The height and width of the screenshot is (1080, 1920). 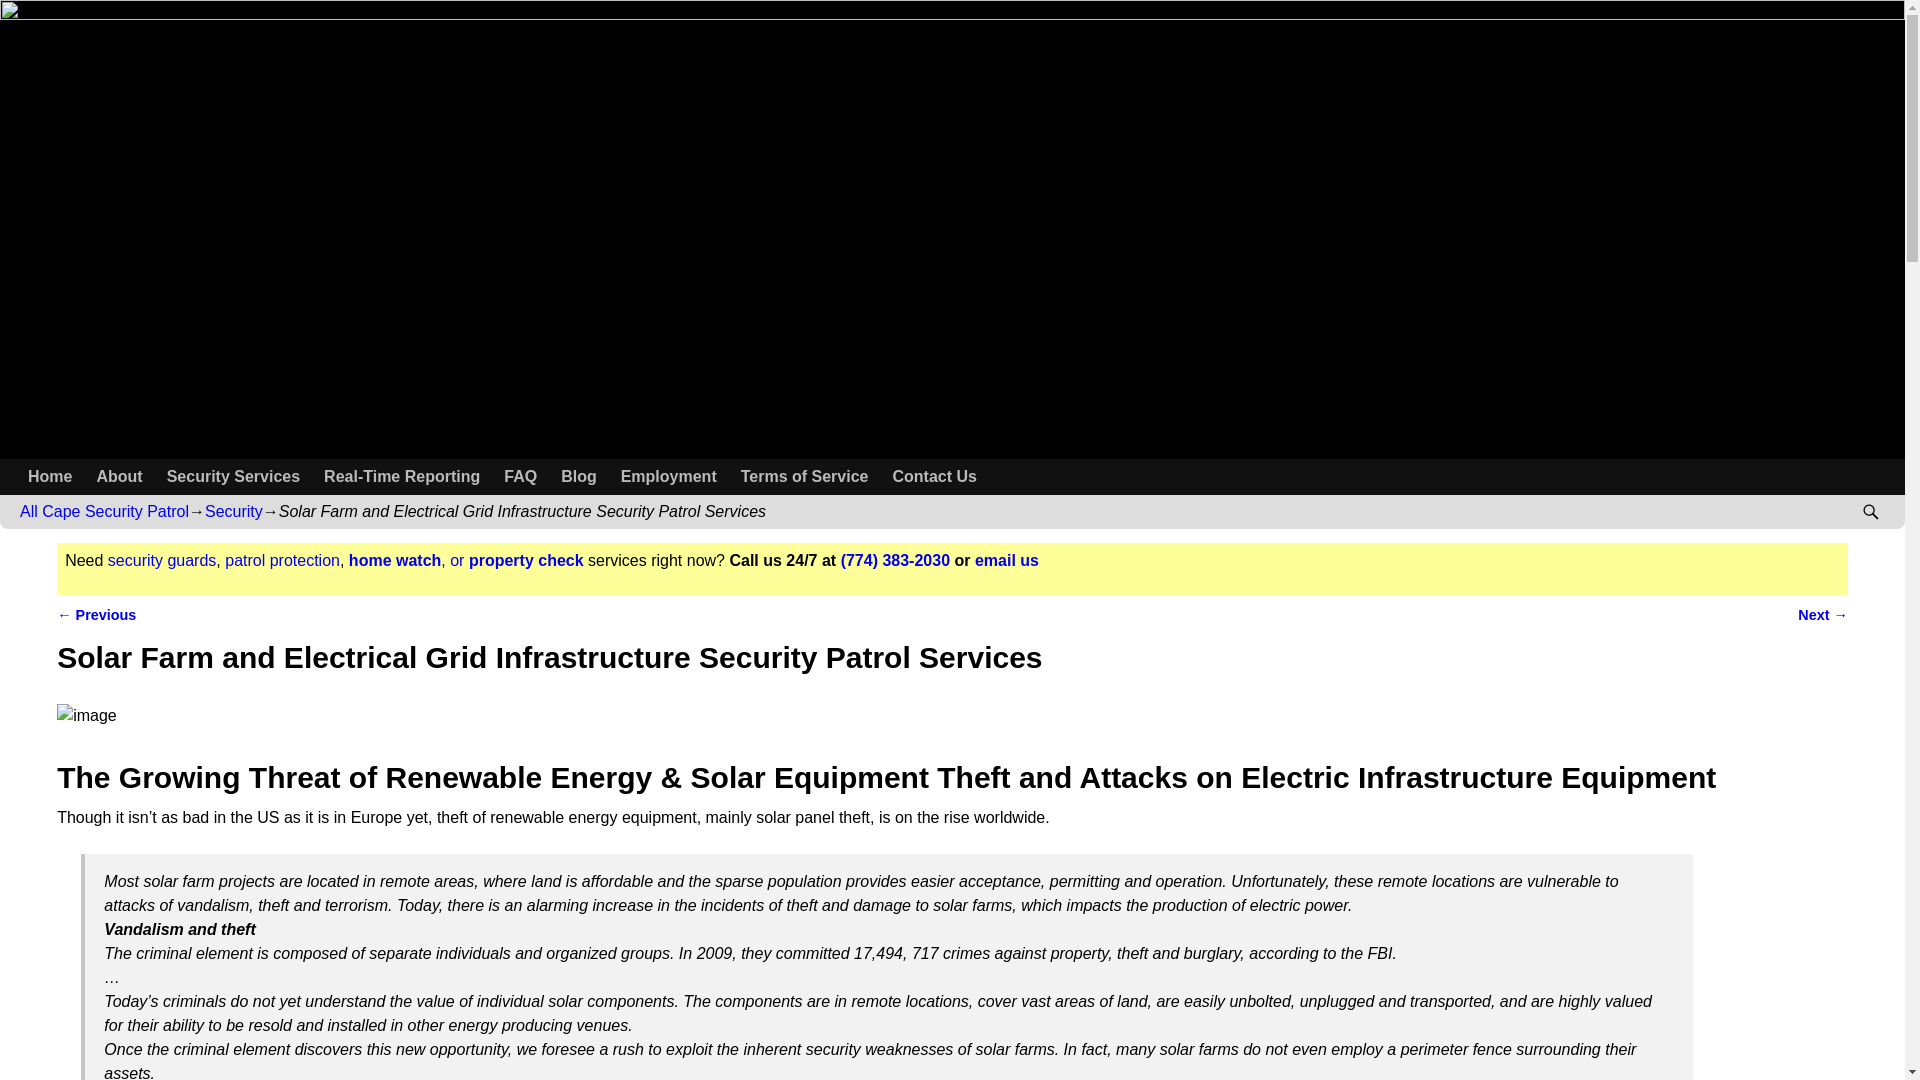 I want to click on Terms of Service, so click(x=805, y=476).